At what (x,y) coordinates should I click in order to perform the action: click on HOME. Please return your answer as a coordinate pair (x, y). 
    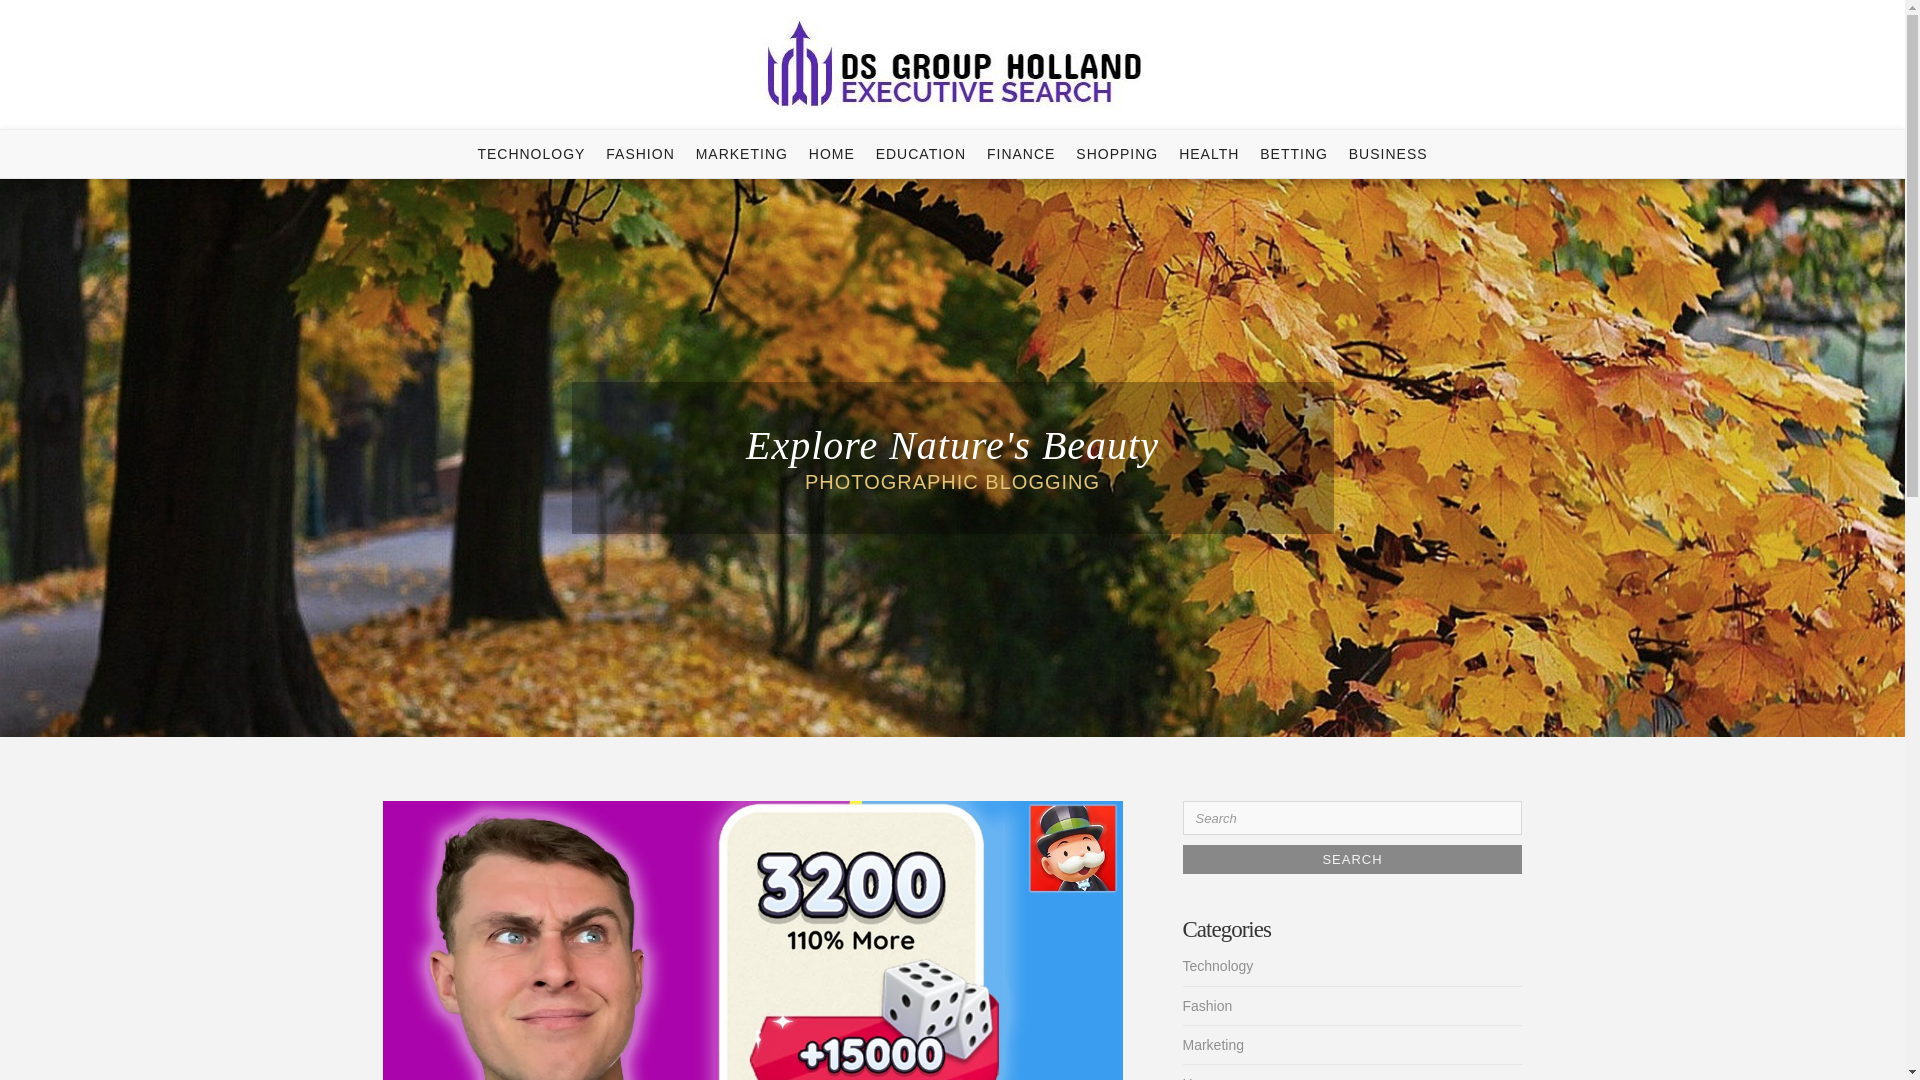
    Looking at the image, I should click on (831, 154).